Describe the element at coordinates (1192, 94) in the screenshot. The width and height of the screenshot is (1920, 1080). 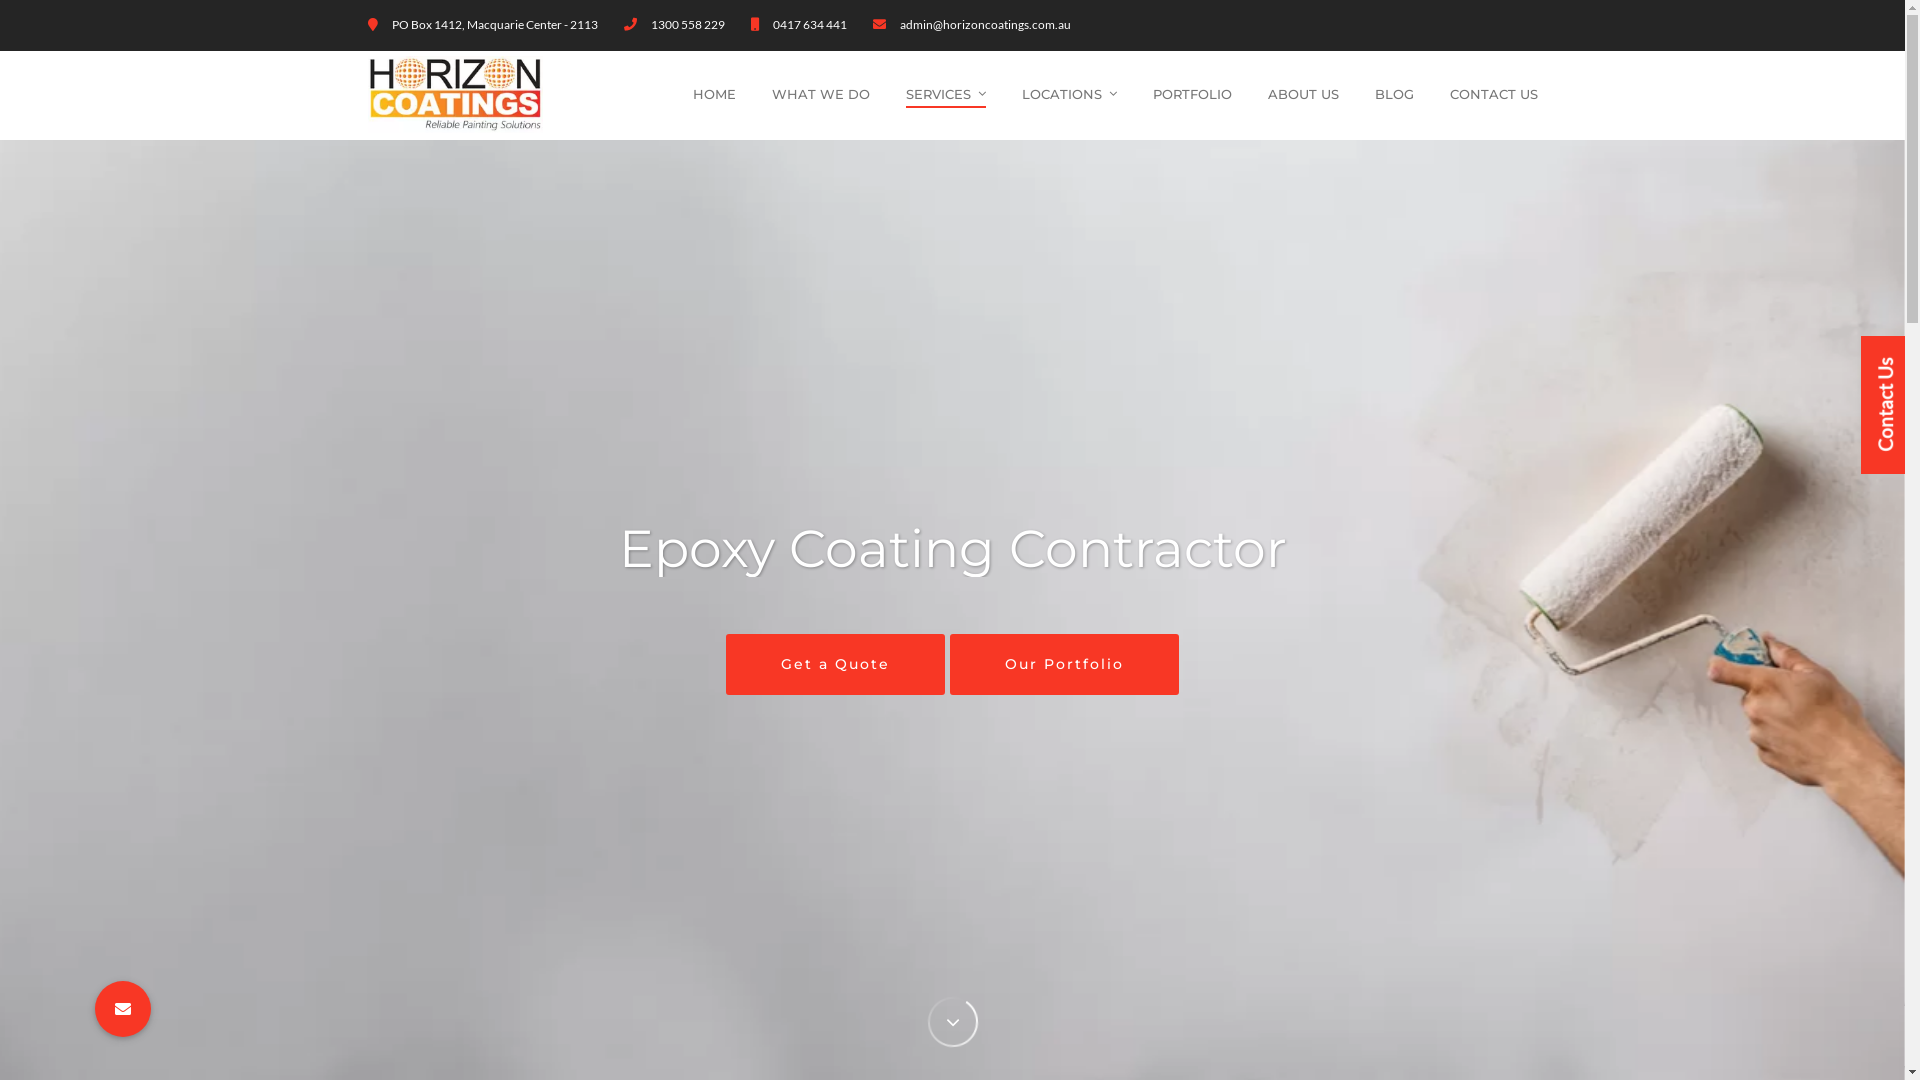
I see `PORTFOLIO` at that location.